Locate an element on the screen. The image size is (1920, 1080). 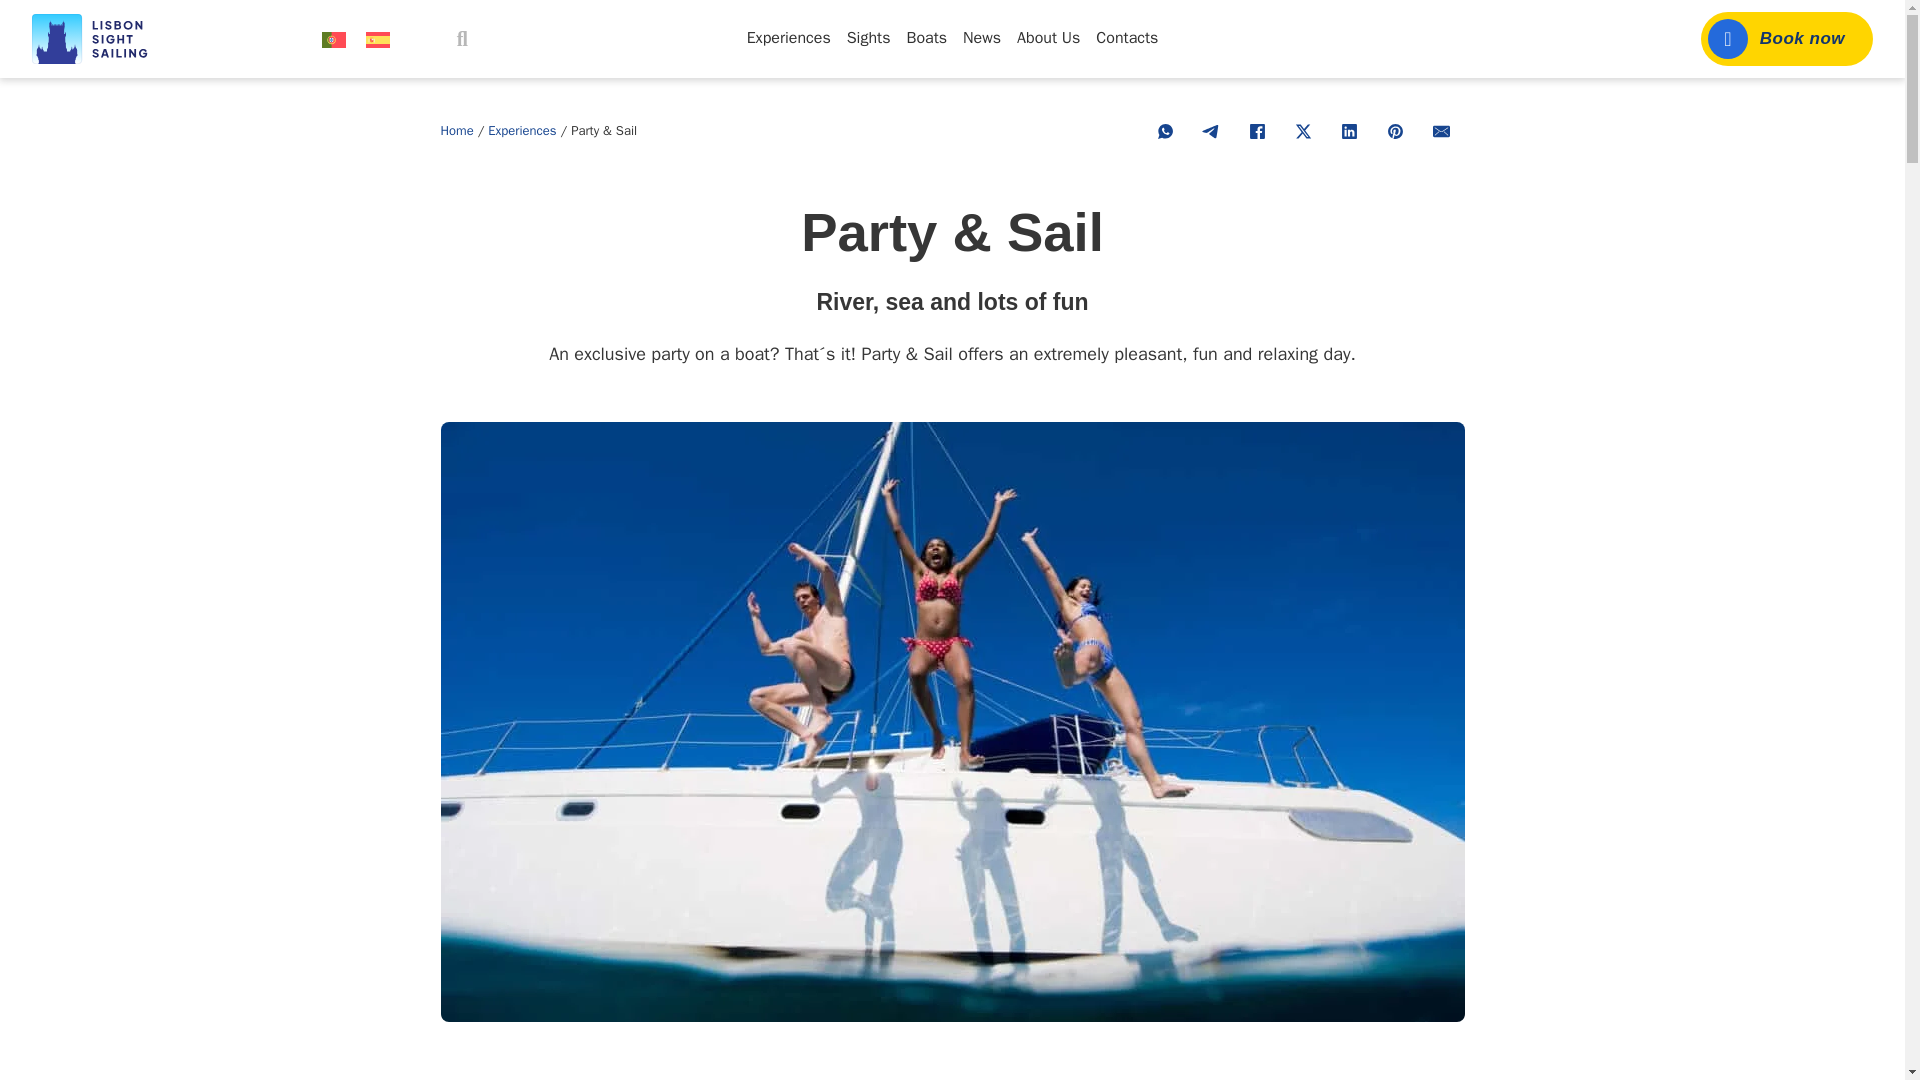
Book now is located at coordinates (1787, 38).